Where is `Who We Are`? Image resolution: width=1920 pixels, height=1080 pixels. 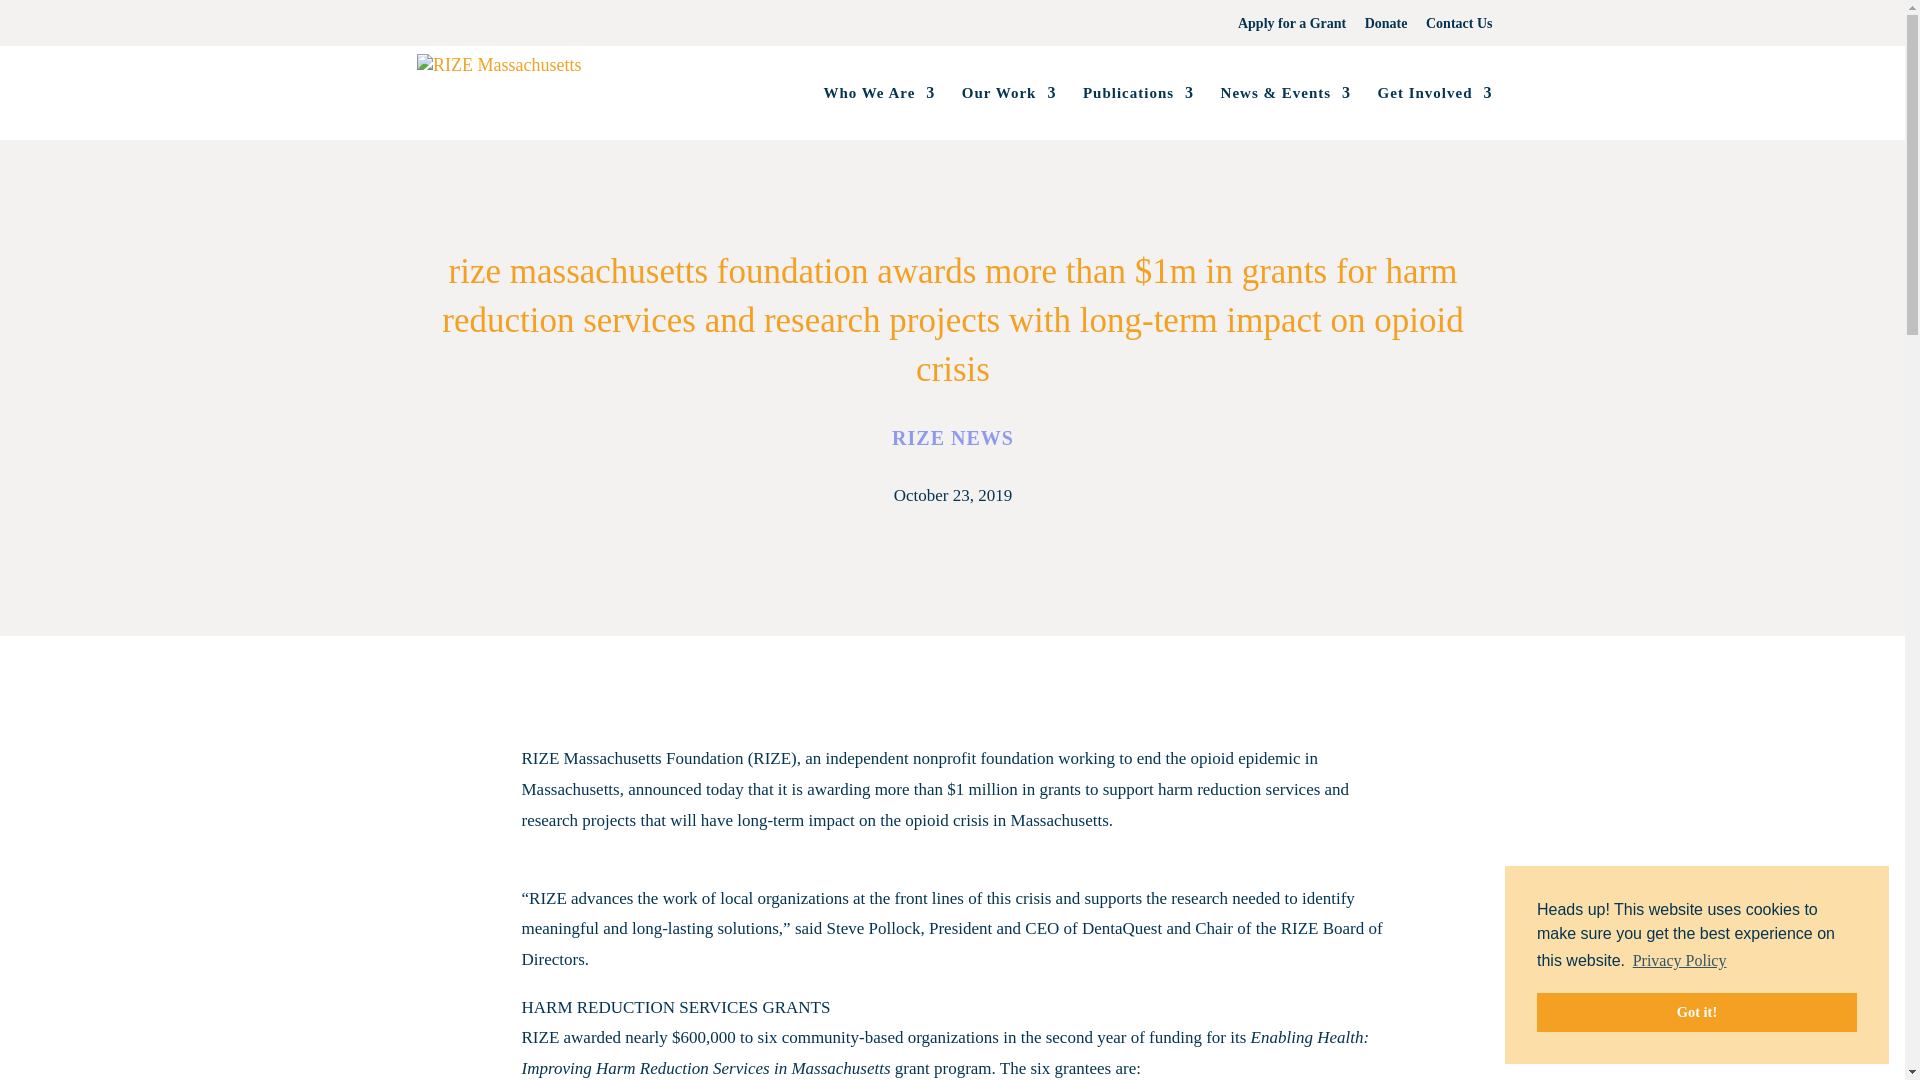
Who We Are is located at coordinates (879, 113).